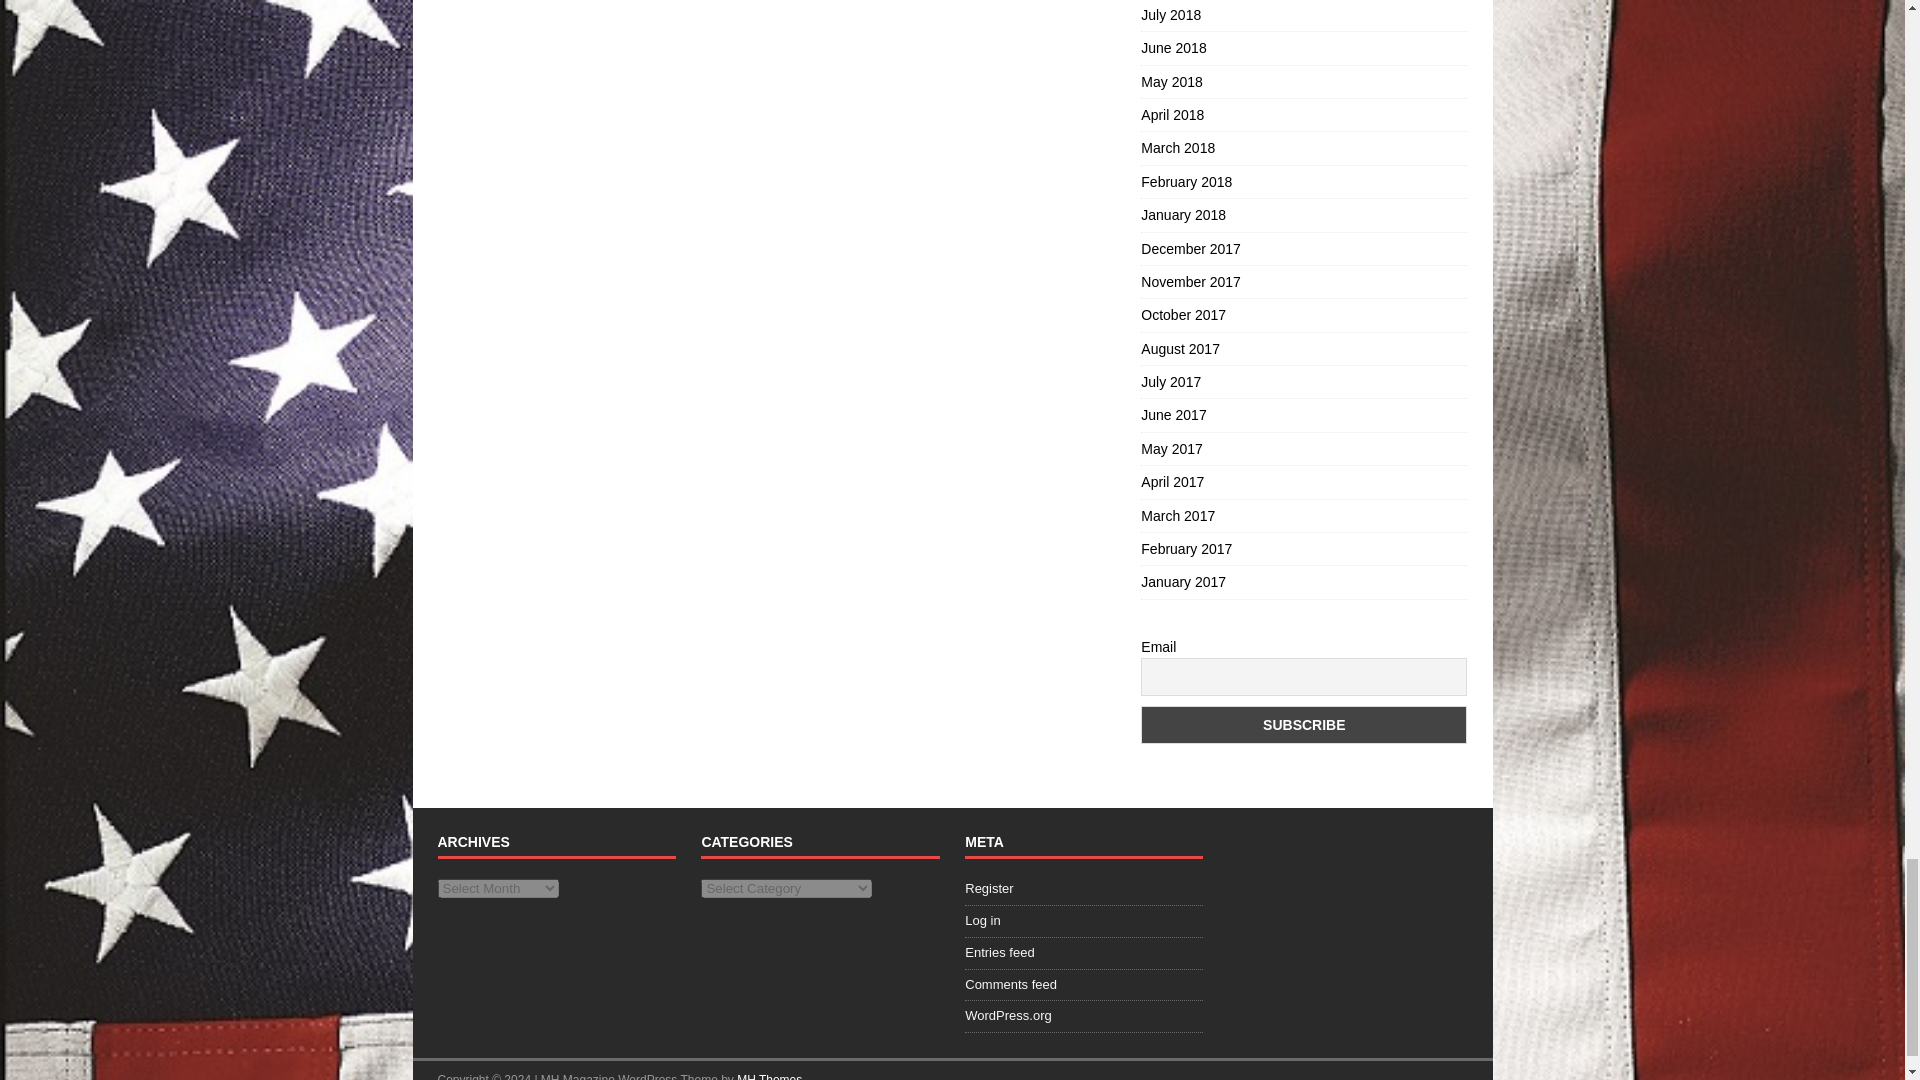  I want to click on Subscribe, so click(1303, 725).